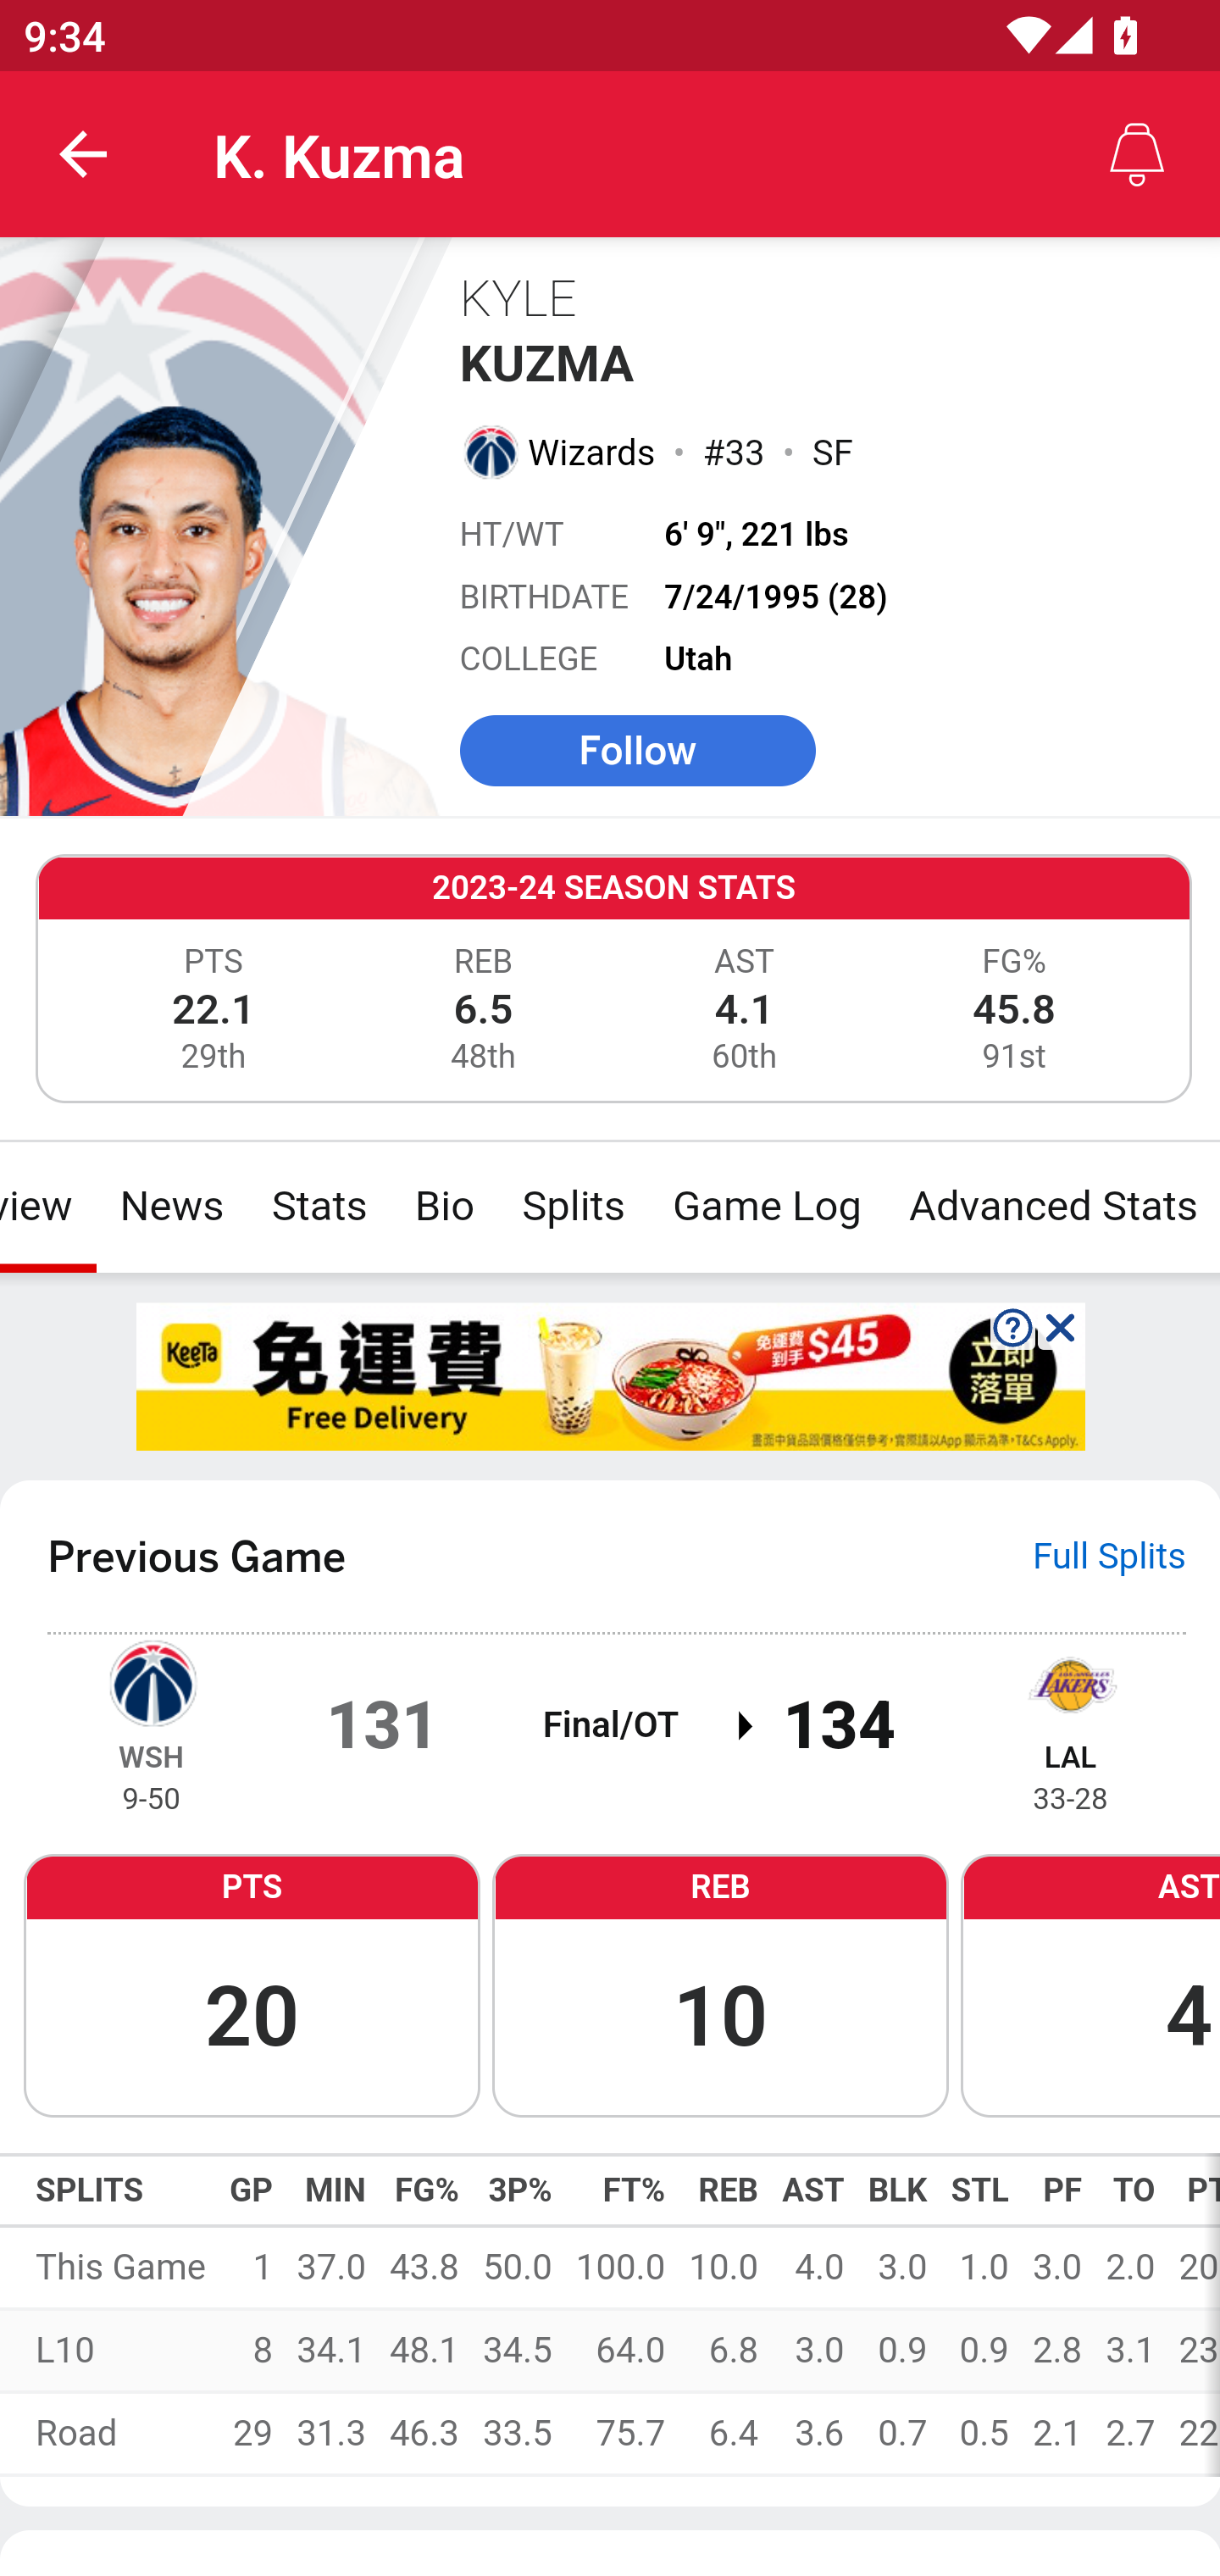 The image size is (1220, 2576). What do you see at coordinates (444, 1207) in the screenshot?
I see `Bio` at bounding box center [444, 1207].